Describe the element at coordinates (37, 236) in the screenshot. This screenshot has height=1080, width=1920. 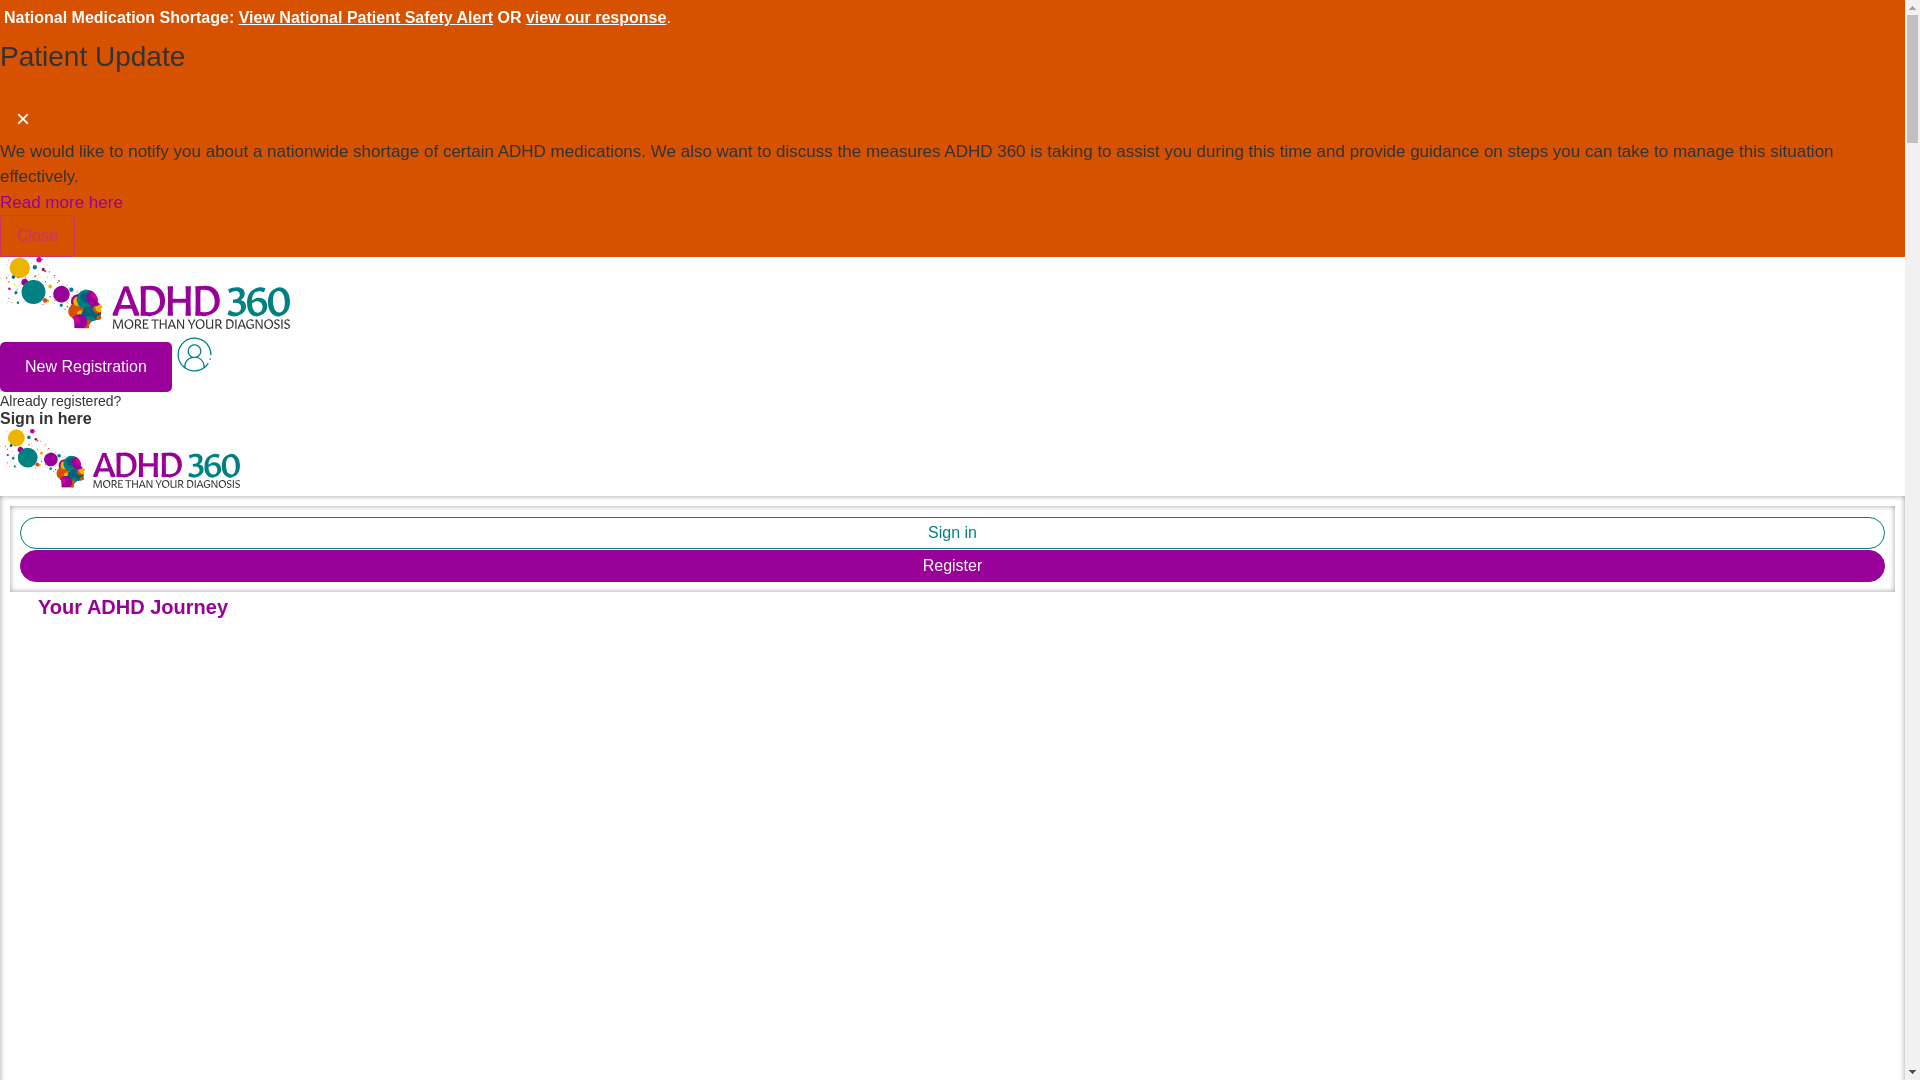
I see `Close` at that location.